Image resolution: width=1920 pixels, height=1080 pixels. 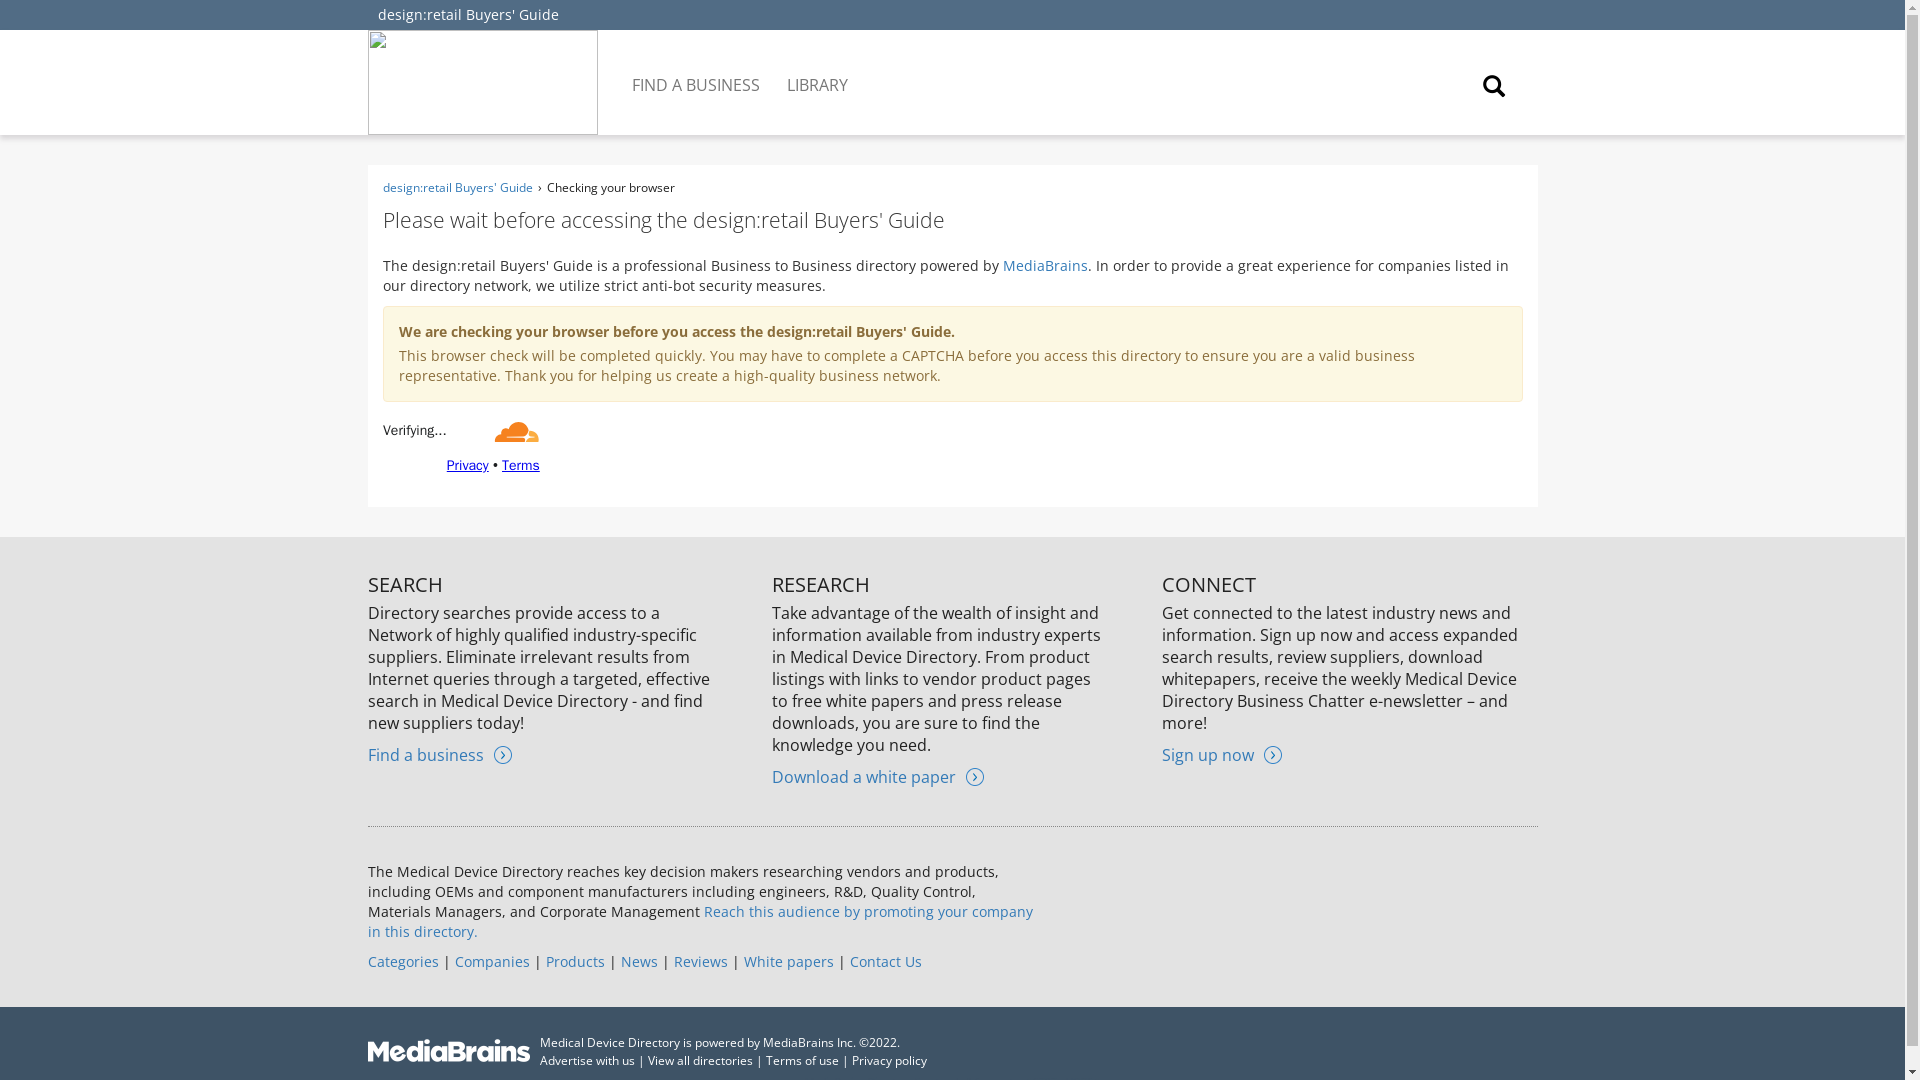 What do you see at coordinates (700, 1060) in the screenshot?
I see `View all directories` at bounding box center [700, 1060].